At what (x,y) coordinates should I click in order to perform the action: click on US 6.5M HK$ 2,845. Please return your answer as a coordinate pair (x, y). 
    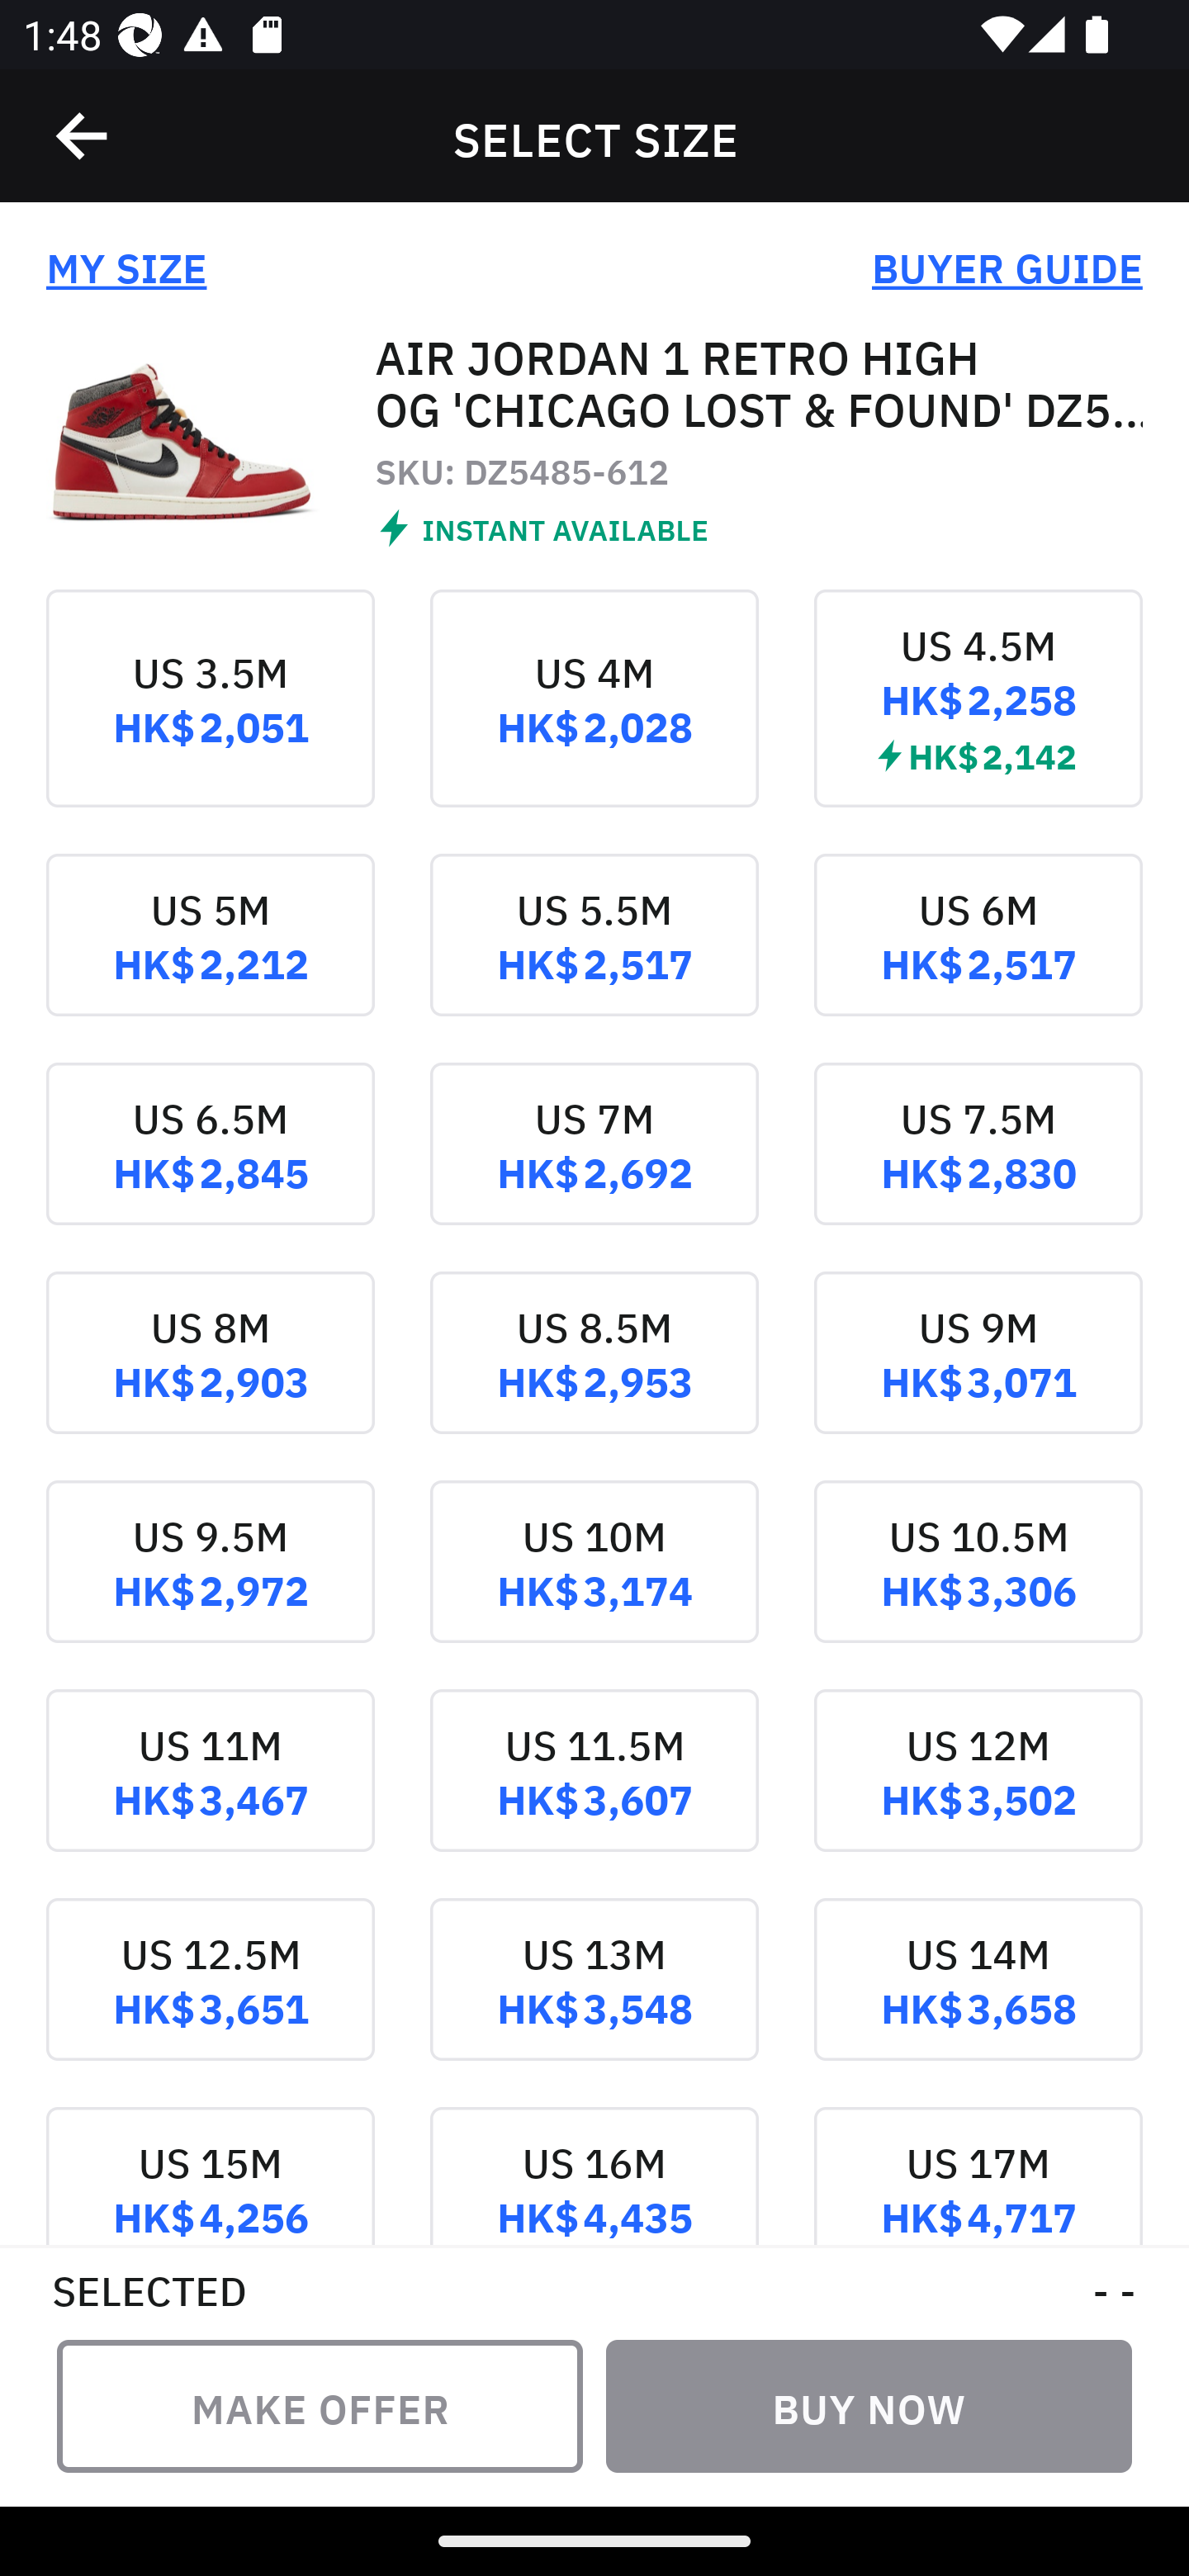
    Looking at the image, I should click on (210, 1167).